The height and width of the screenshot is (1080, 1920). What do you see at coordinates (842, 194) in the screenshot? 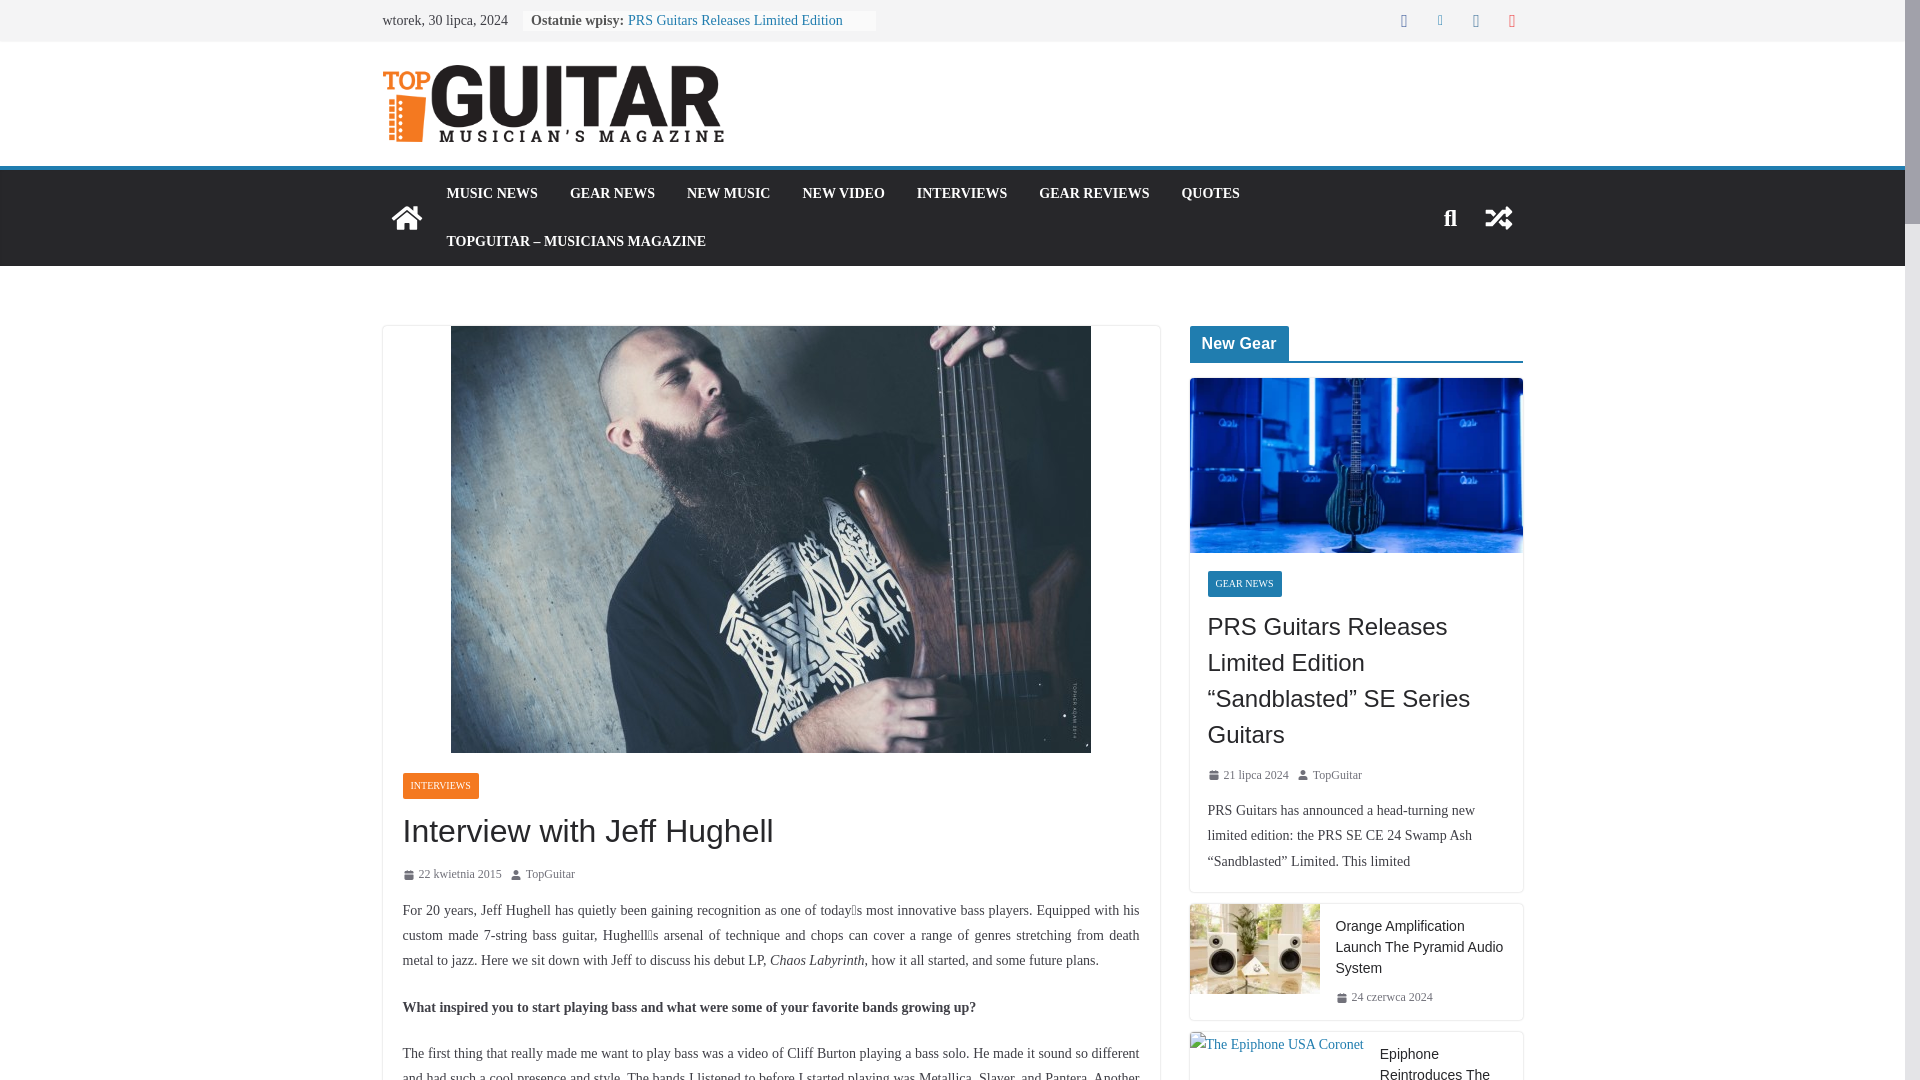
I see `NEW VIDEO` at bounding box center [842, 194].